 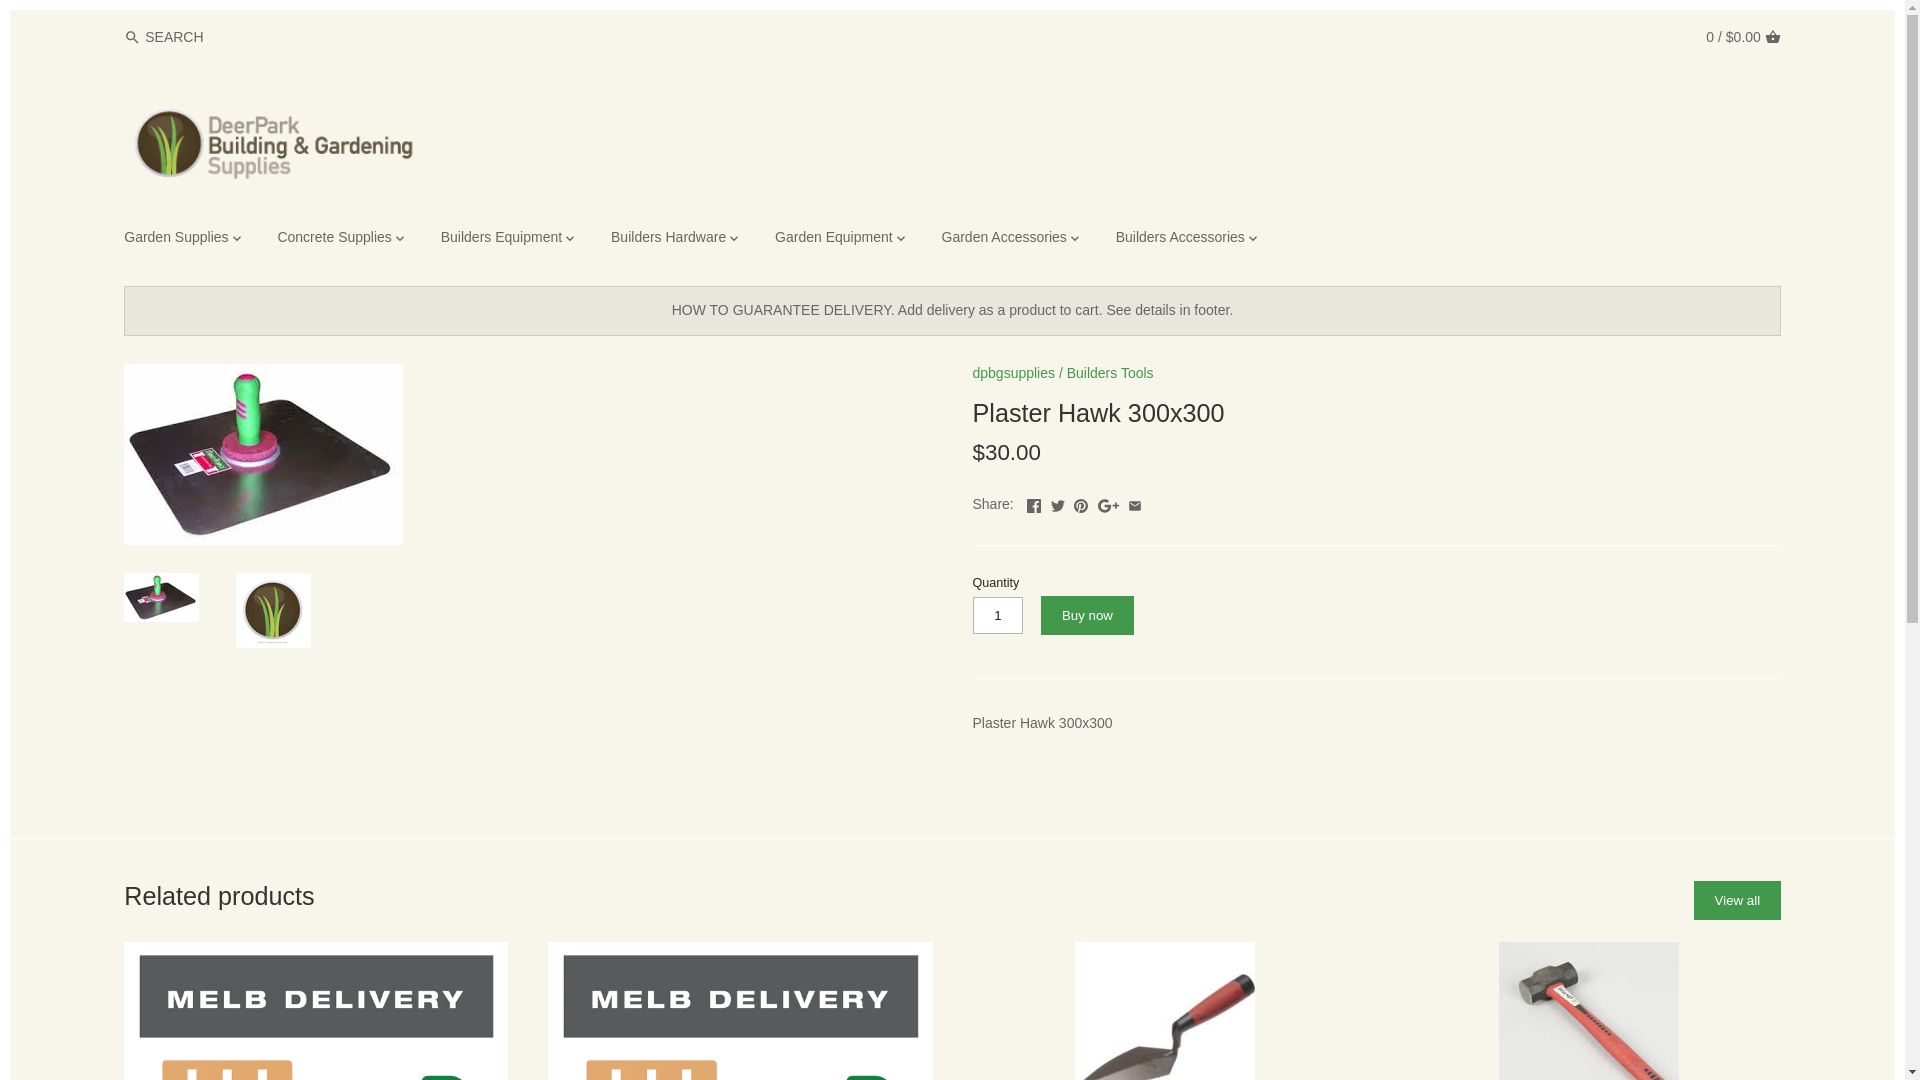 What do you see at coordinates (1058, 502) in the screenshot?
I see `Twitter` at bounding box center [1058, 502].